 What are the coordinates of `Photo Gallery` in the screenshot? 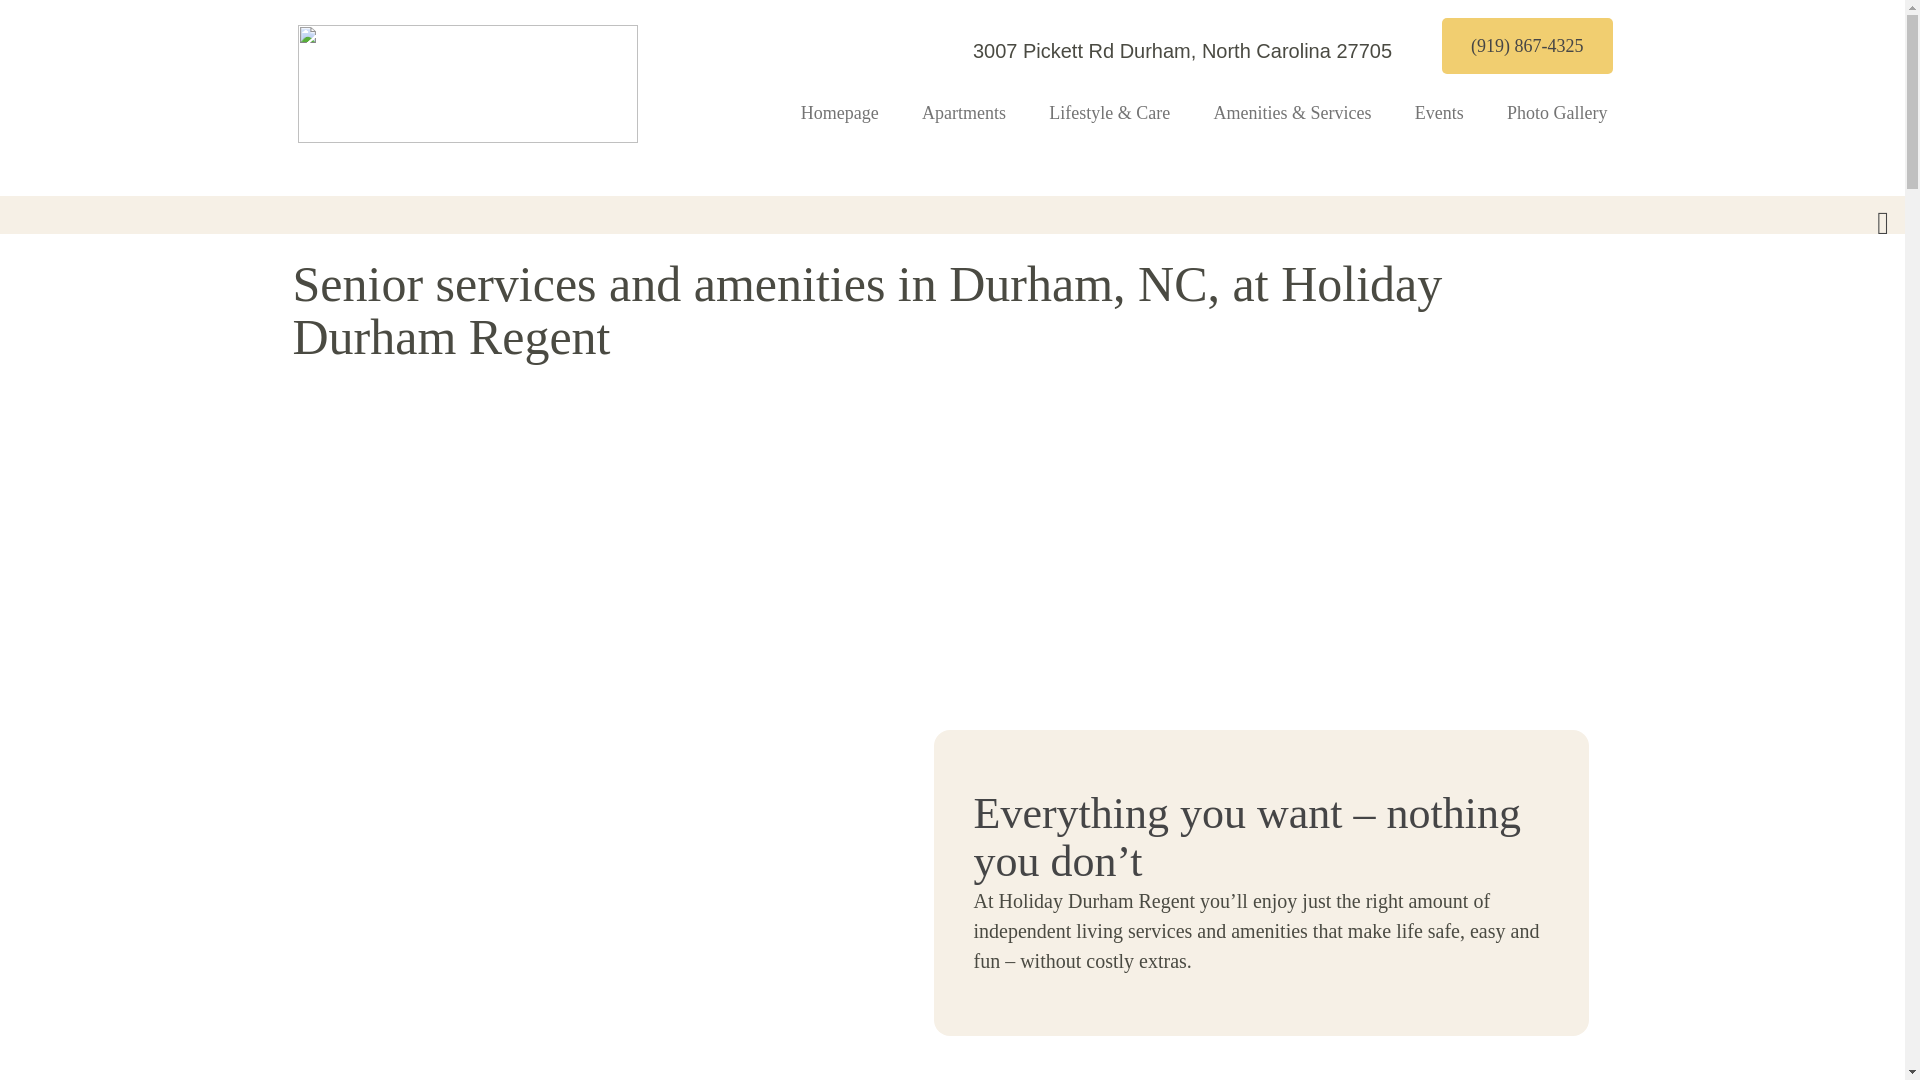 It's located at (1556, 114).